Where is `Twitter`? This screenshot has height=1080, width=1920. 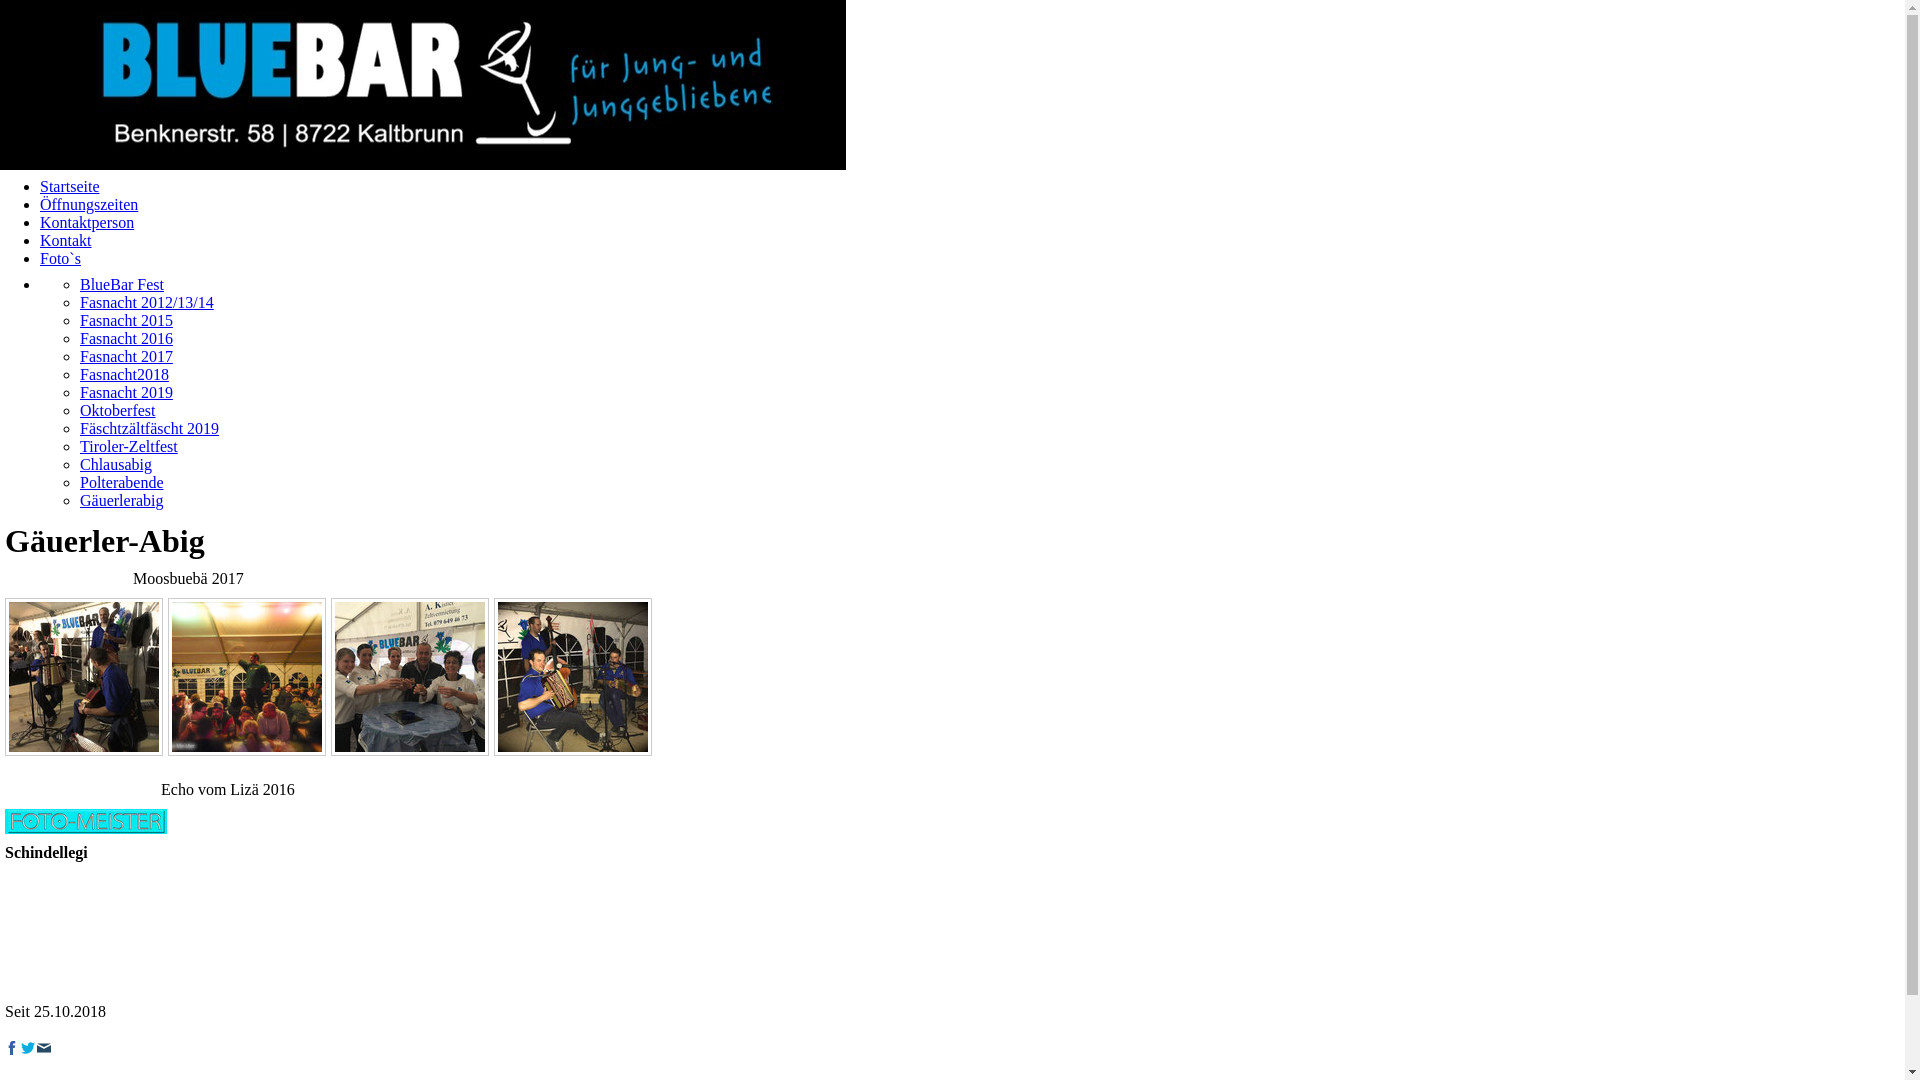 Twitter is located at coordinates (28, 1048).